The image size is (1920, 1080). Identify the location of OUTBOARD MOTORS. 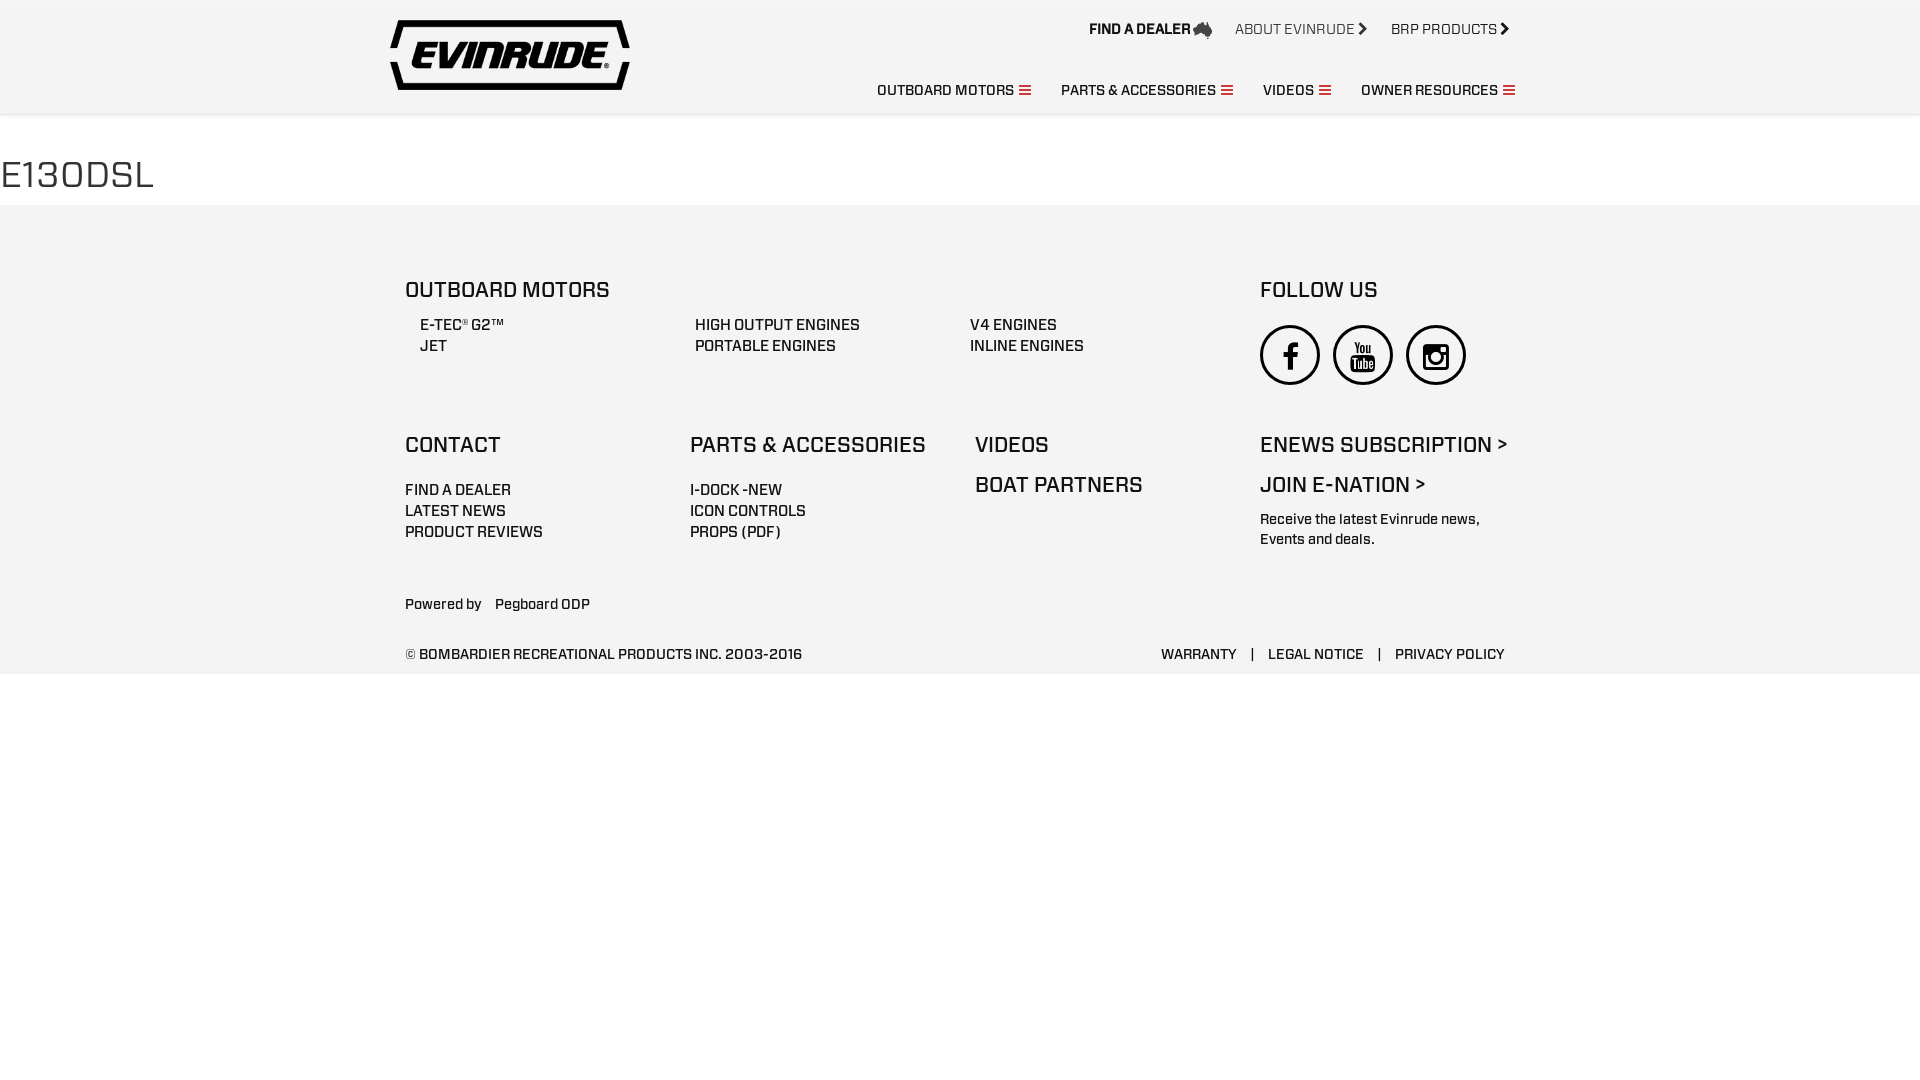
(954, 90).